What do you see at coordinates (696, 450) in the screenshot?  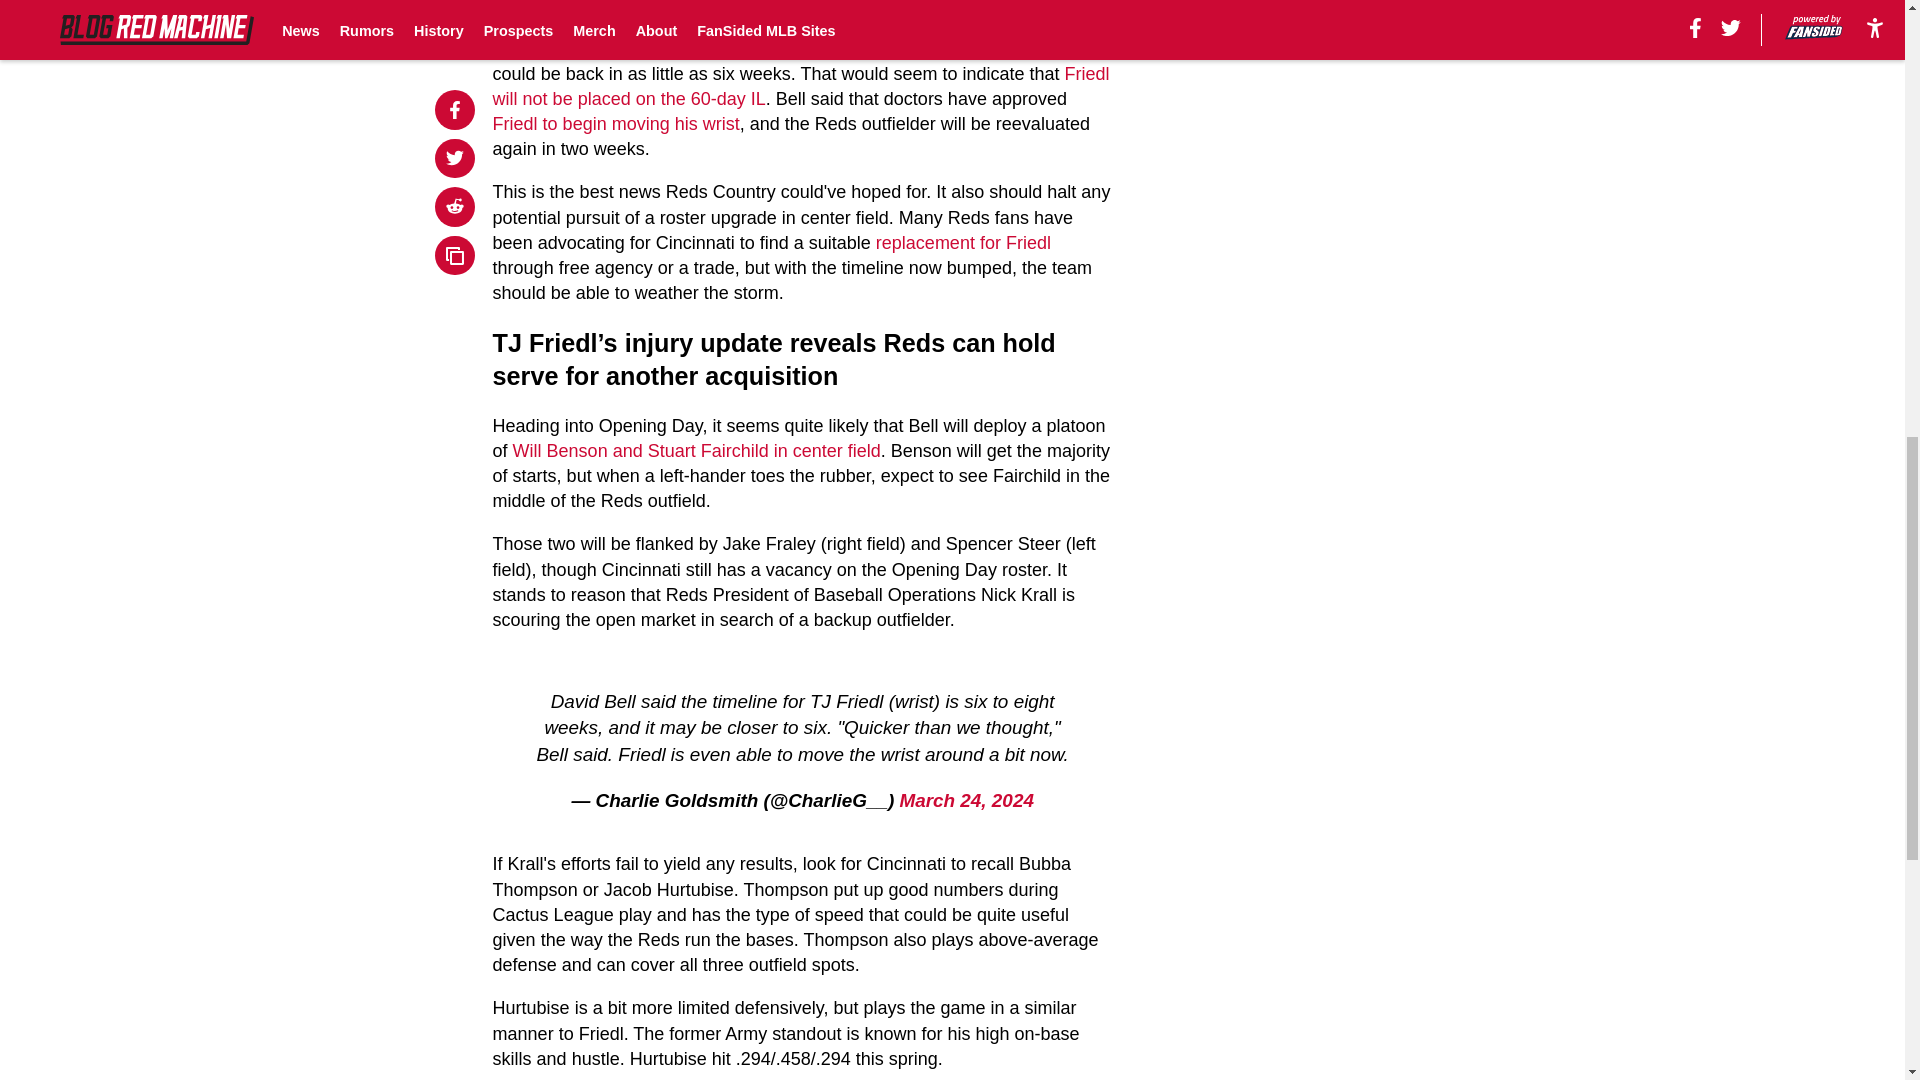 I see `Will Benson and Stuart Fairchild in center field` at bounding box center [696, 450].